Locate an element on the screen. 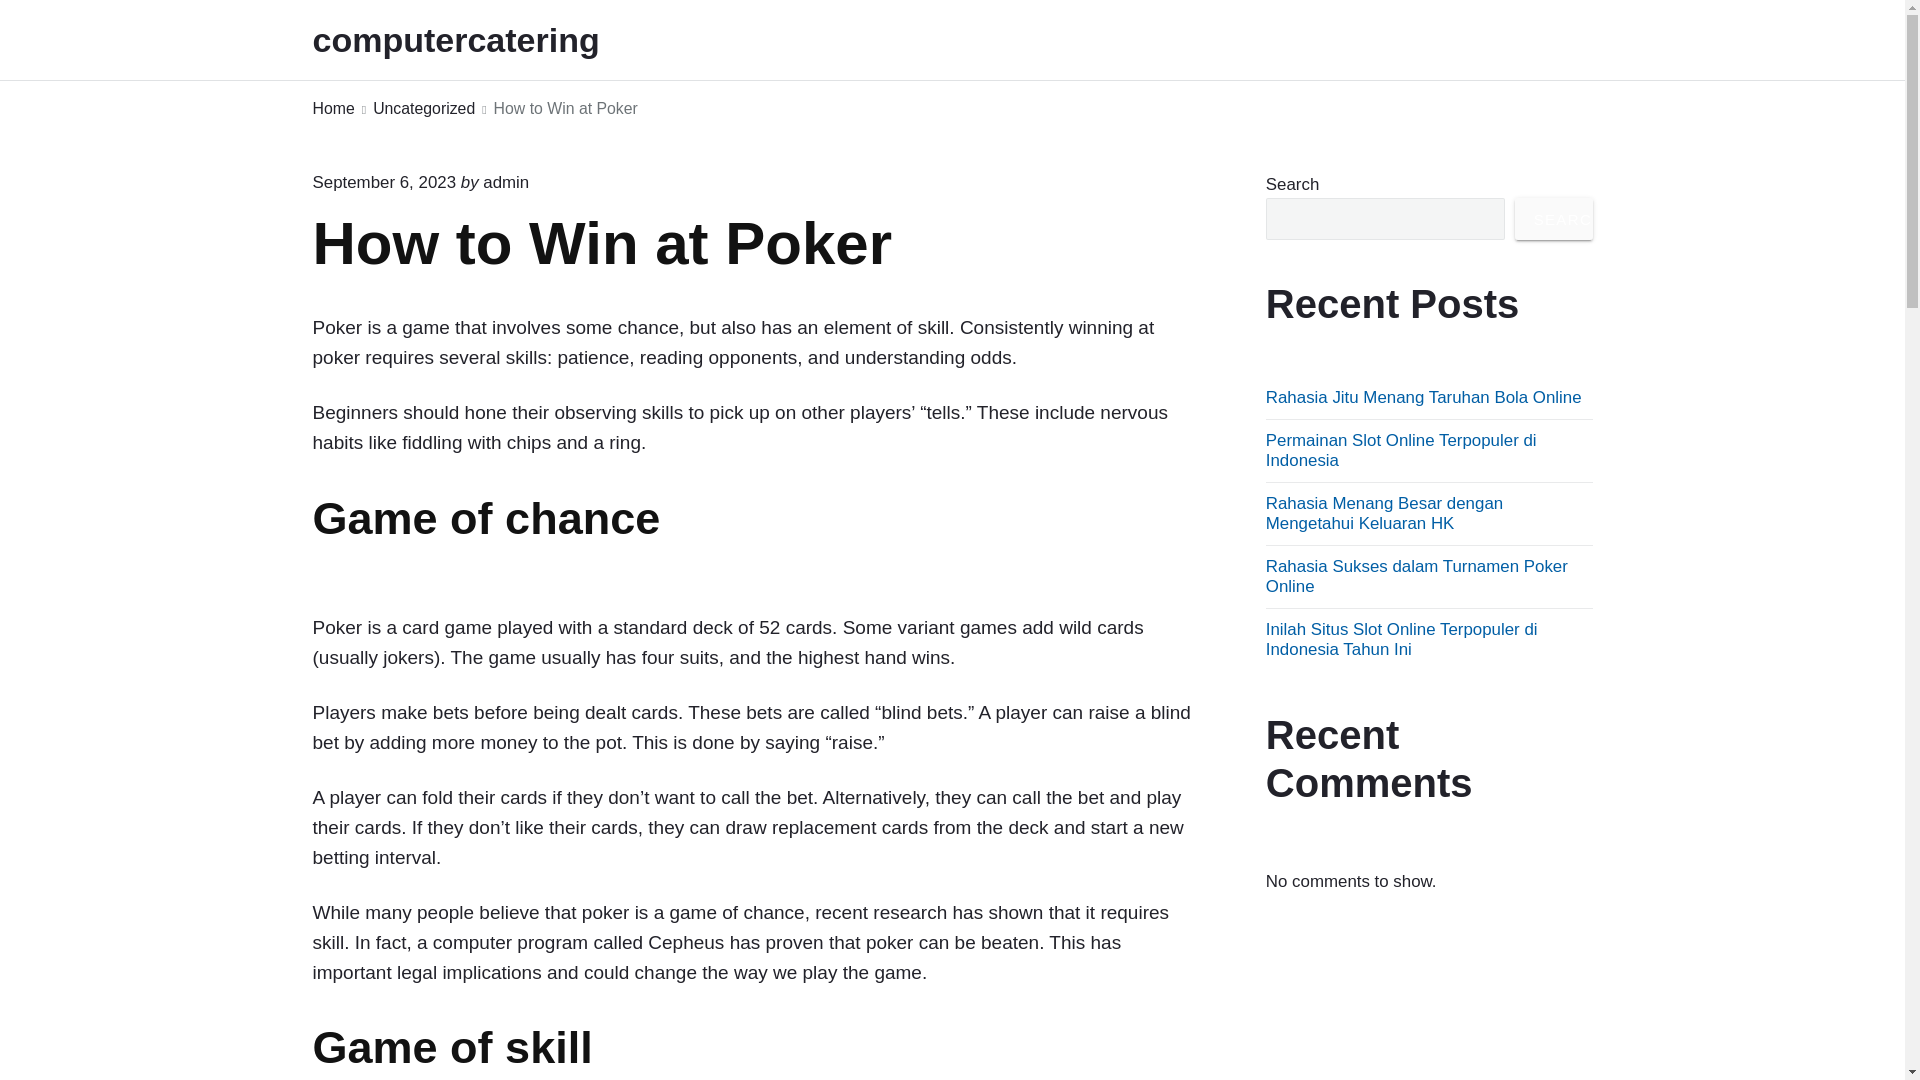  Rahasia Menang Besar dengan Mengetahui Keluaran HK is located at coordinates (1384, 513).